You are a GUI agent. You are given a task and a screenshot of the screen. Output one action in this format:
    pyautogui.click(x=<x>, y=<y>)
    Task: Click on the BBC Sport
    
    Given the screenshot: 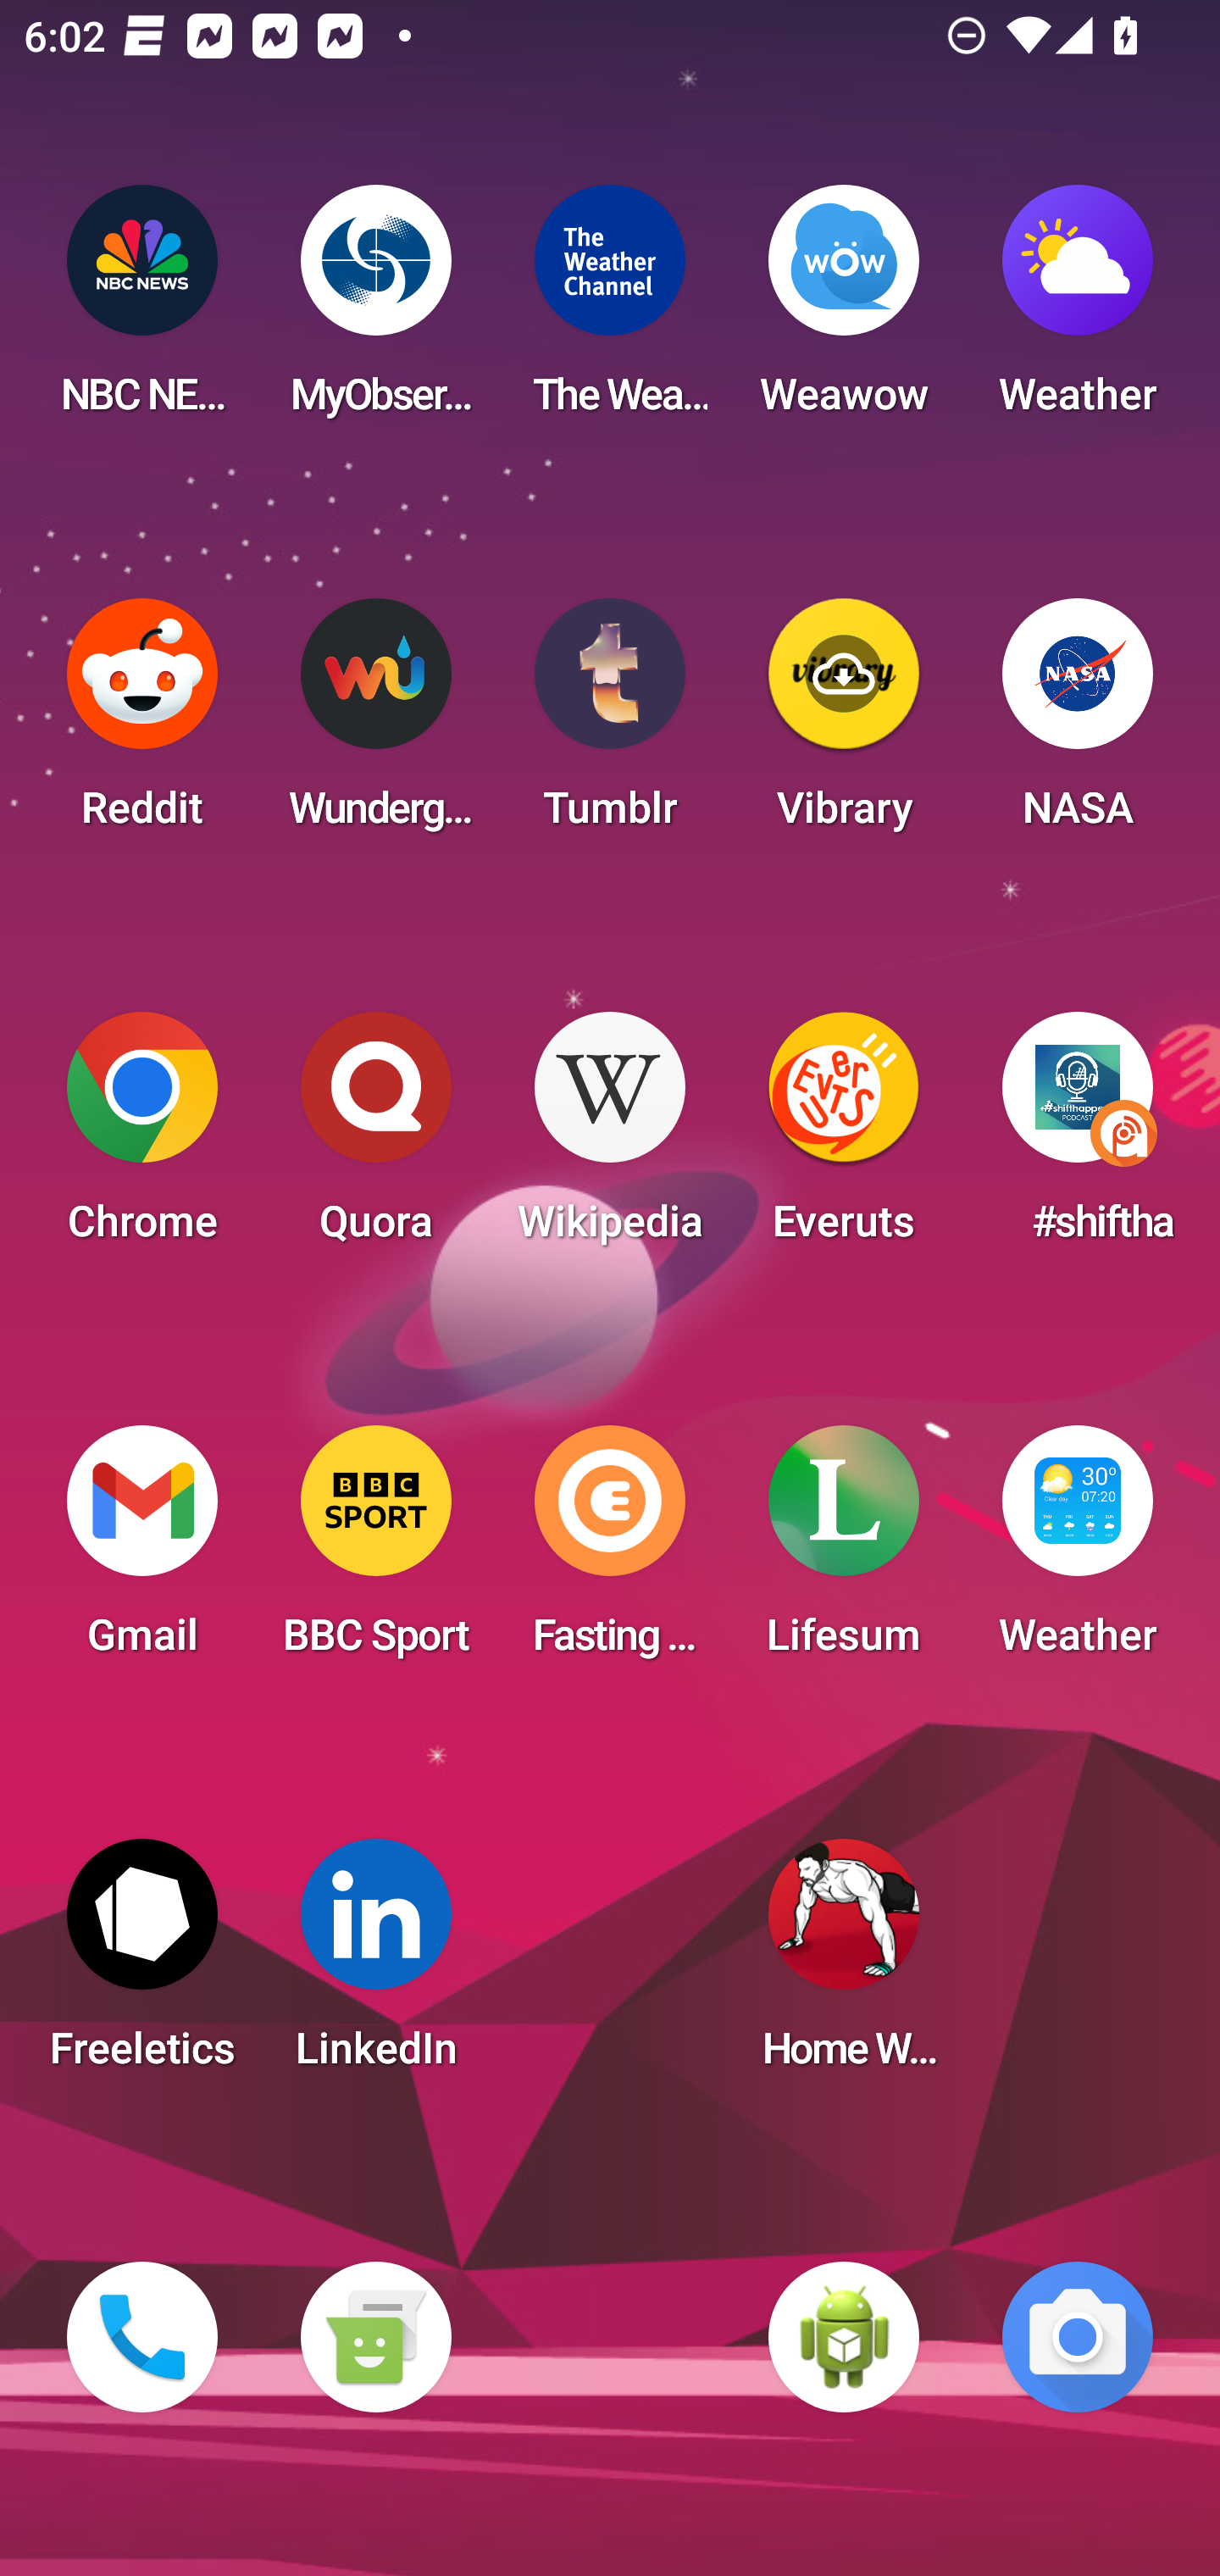 What is the action you would take?
    pyautogui.click(x=375, y=1551)
    